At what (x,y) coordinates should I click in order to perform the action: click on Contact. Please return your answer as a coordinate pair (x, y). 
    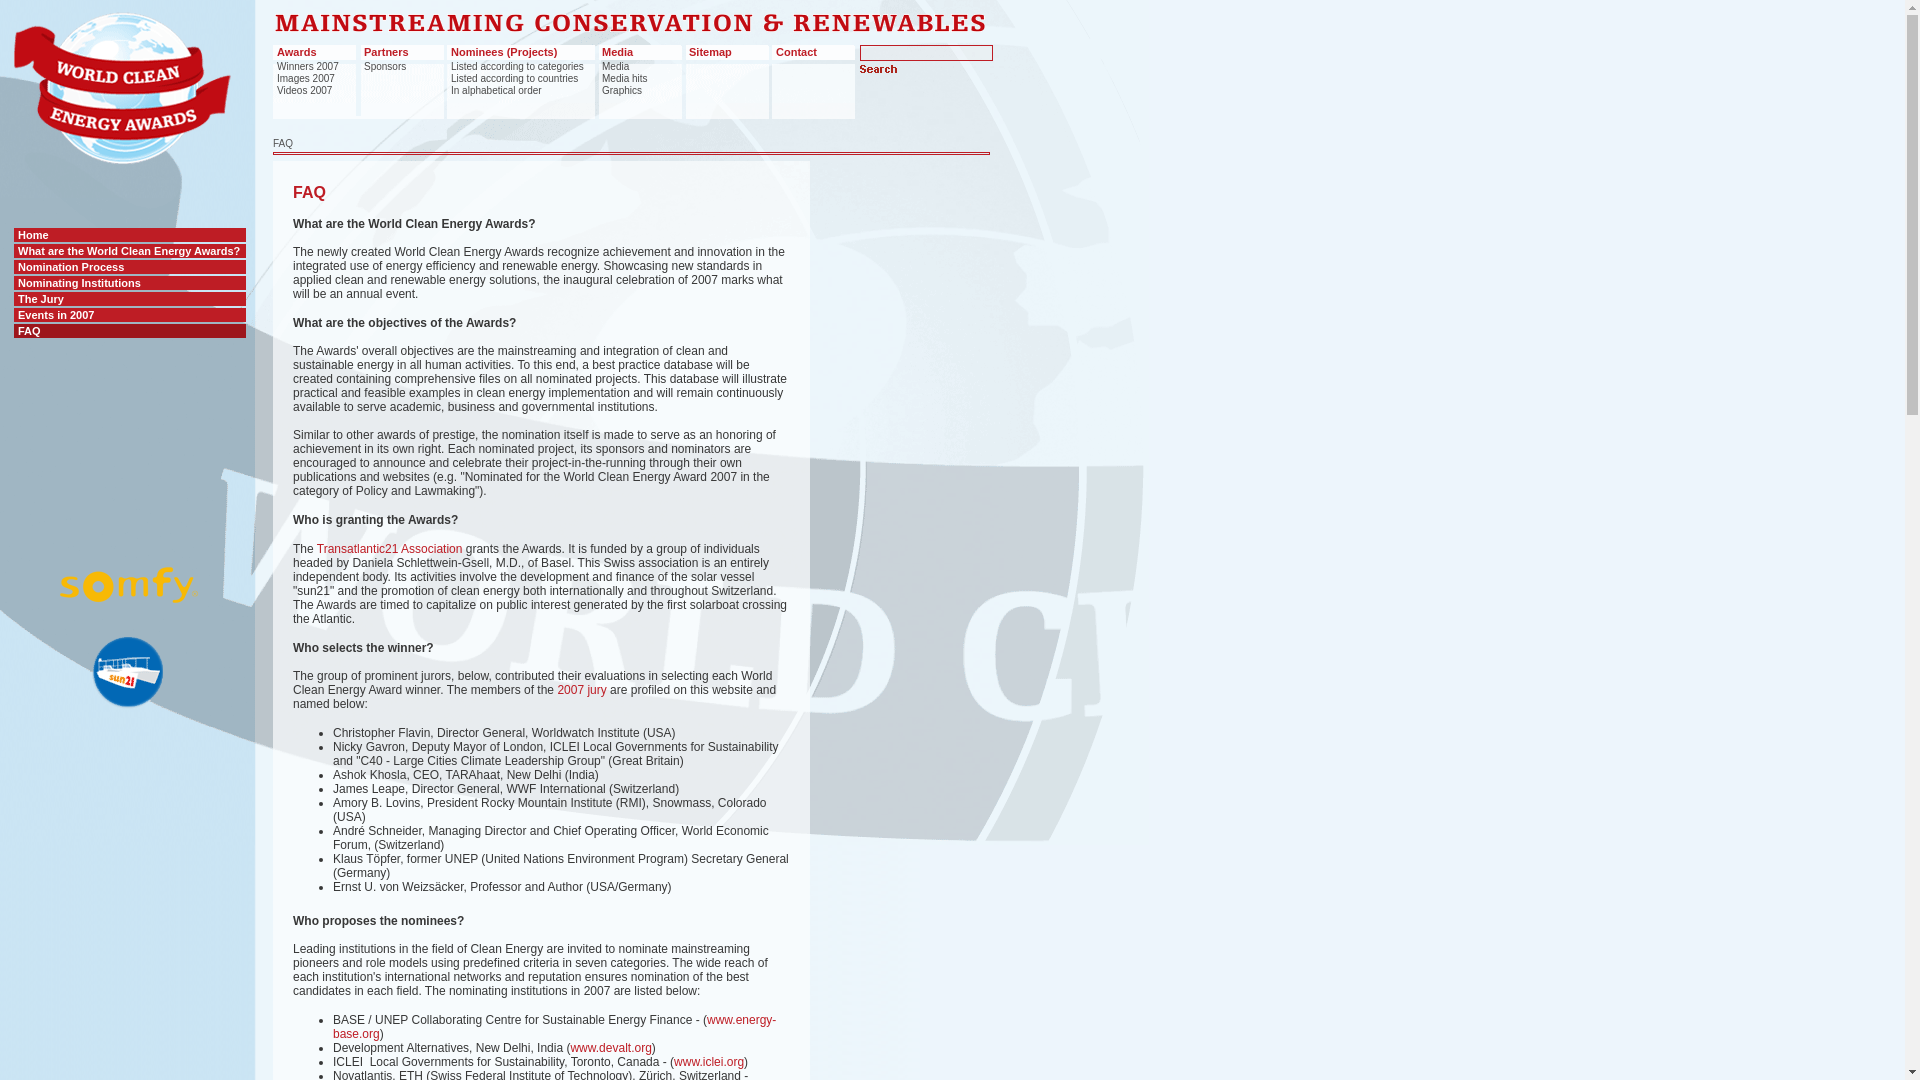
    Looking at the image, I should click on (796, 52).